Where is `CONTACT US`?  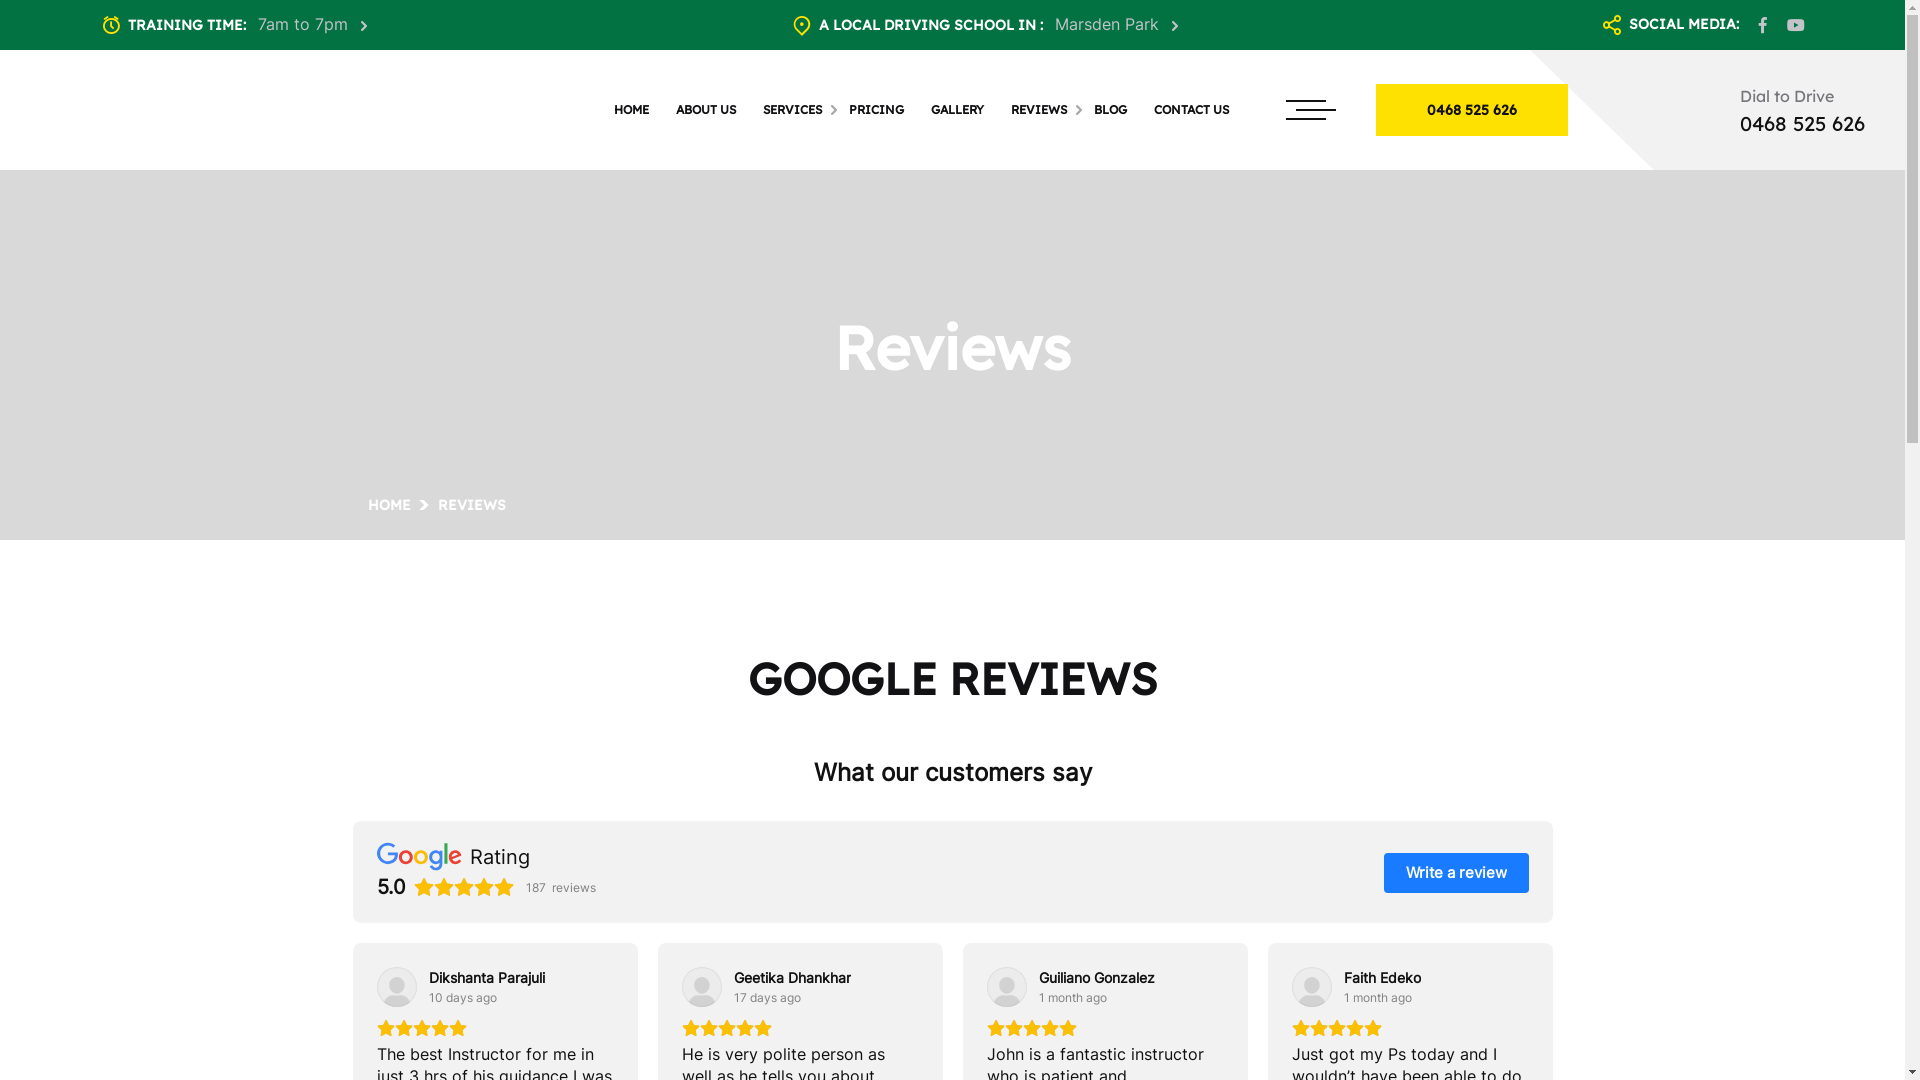 CONTACT US is located at coordinates (1200, 110).